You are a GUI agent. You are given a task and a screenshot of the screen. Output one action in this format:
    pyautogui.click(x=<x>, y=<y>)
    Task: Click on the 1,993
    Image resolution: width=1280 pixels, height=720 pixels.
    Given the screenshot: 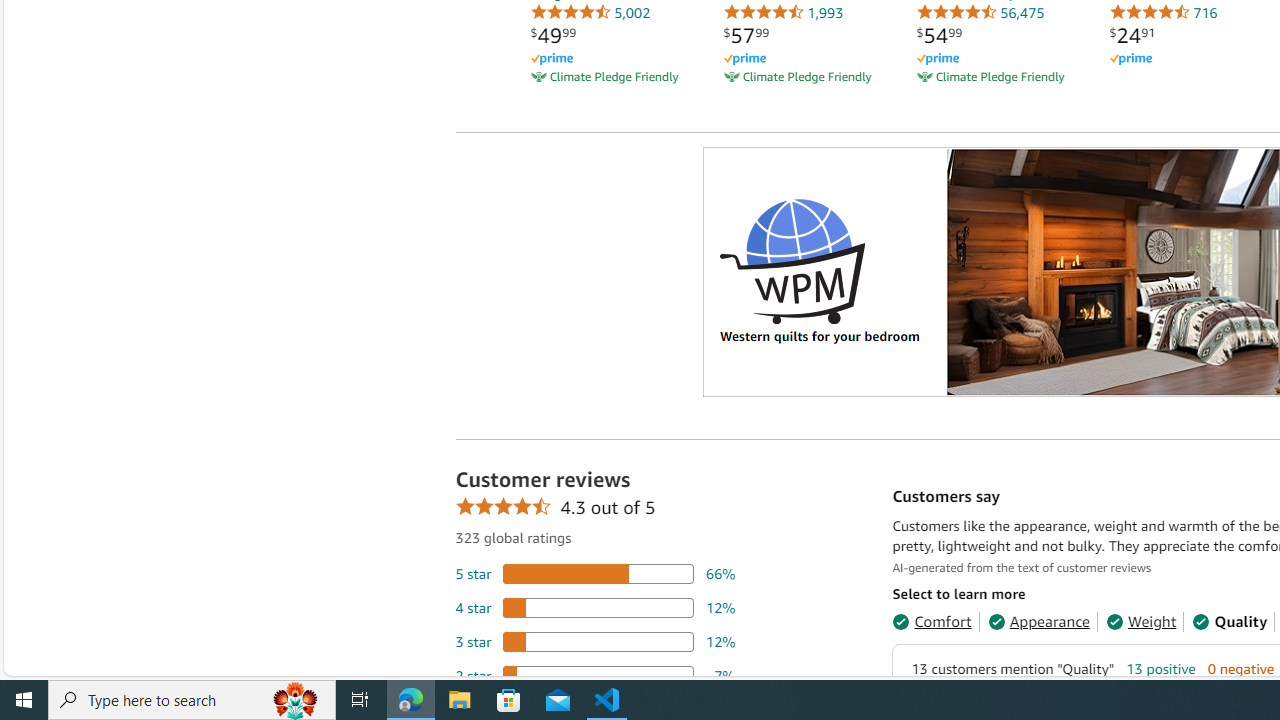 What is the action you would take?
    pyautogui.click(x=783, y=12)
    